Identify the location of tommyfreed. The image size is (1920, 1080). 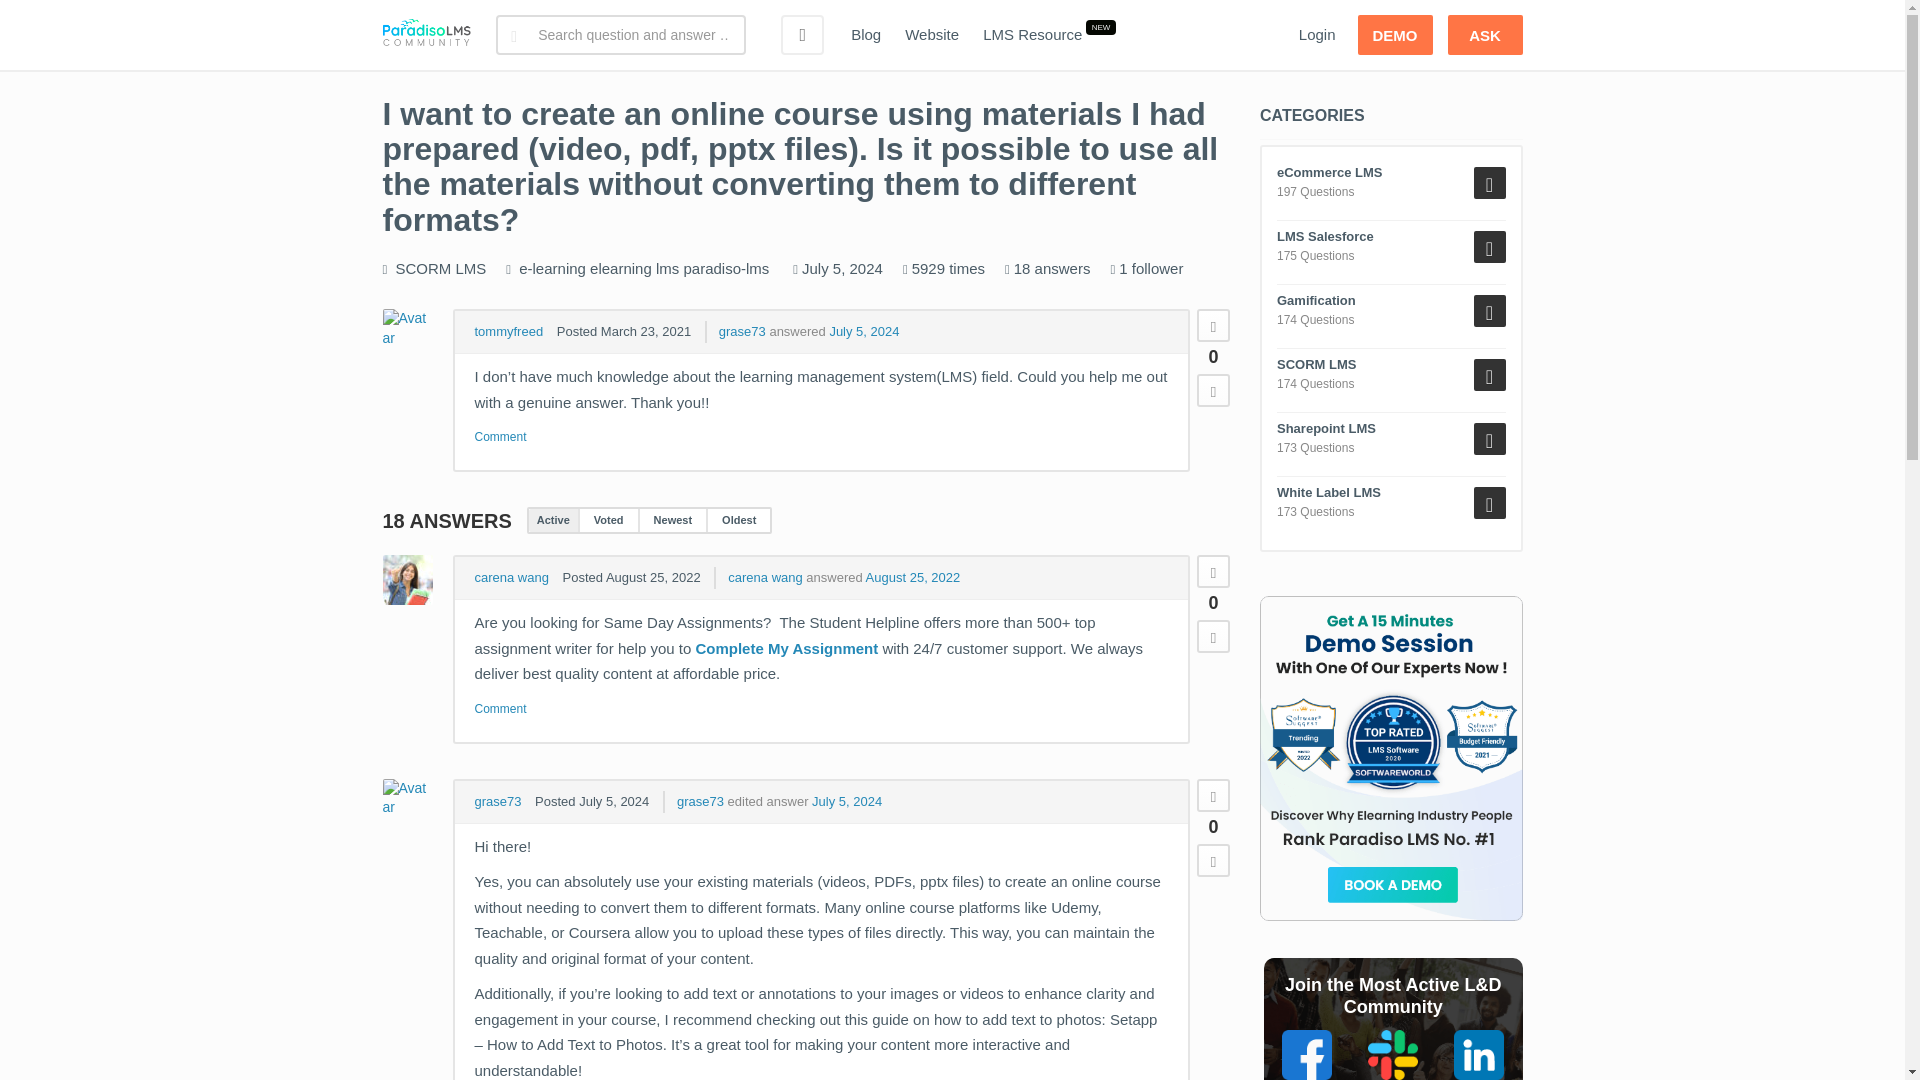
(508, 332).